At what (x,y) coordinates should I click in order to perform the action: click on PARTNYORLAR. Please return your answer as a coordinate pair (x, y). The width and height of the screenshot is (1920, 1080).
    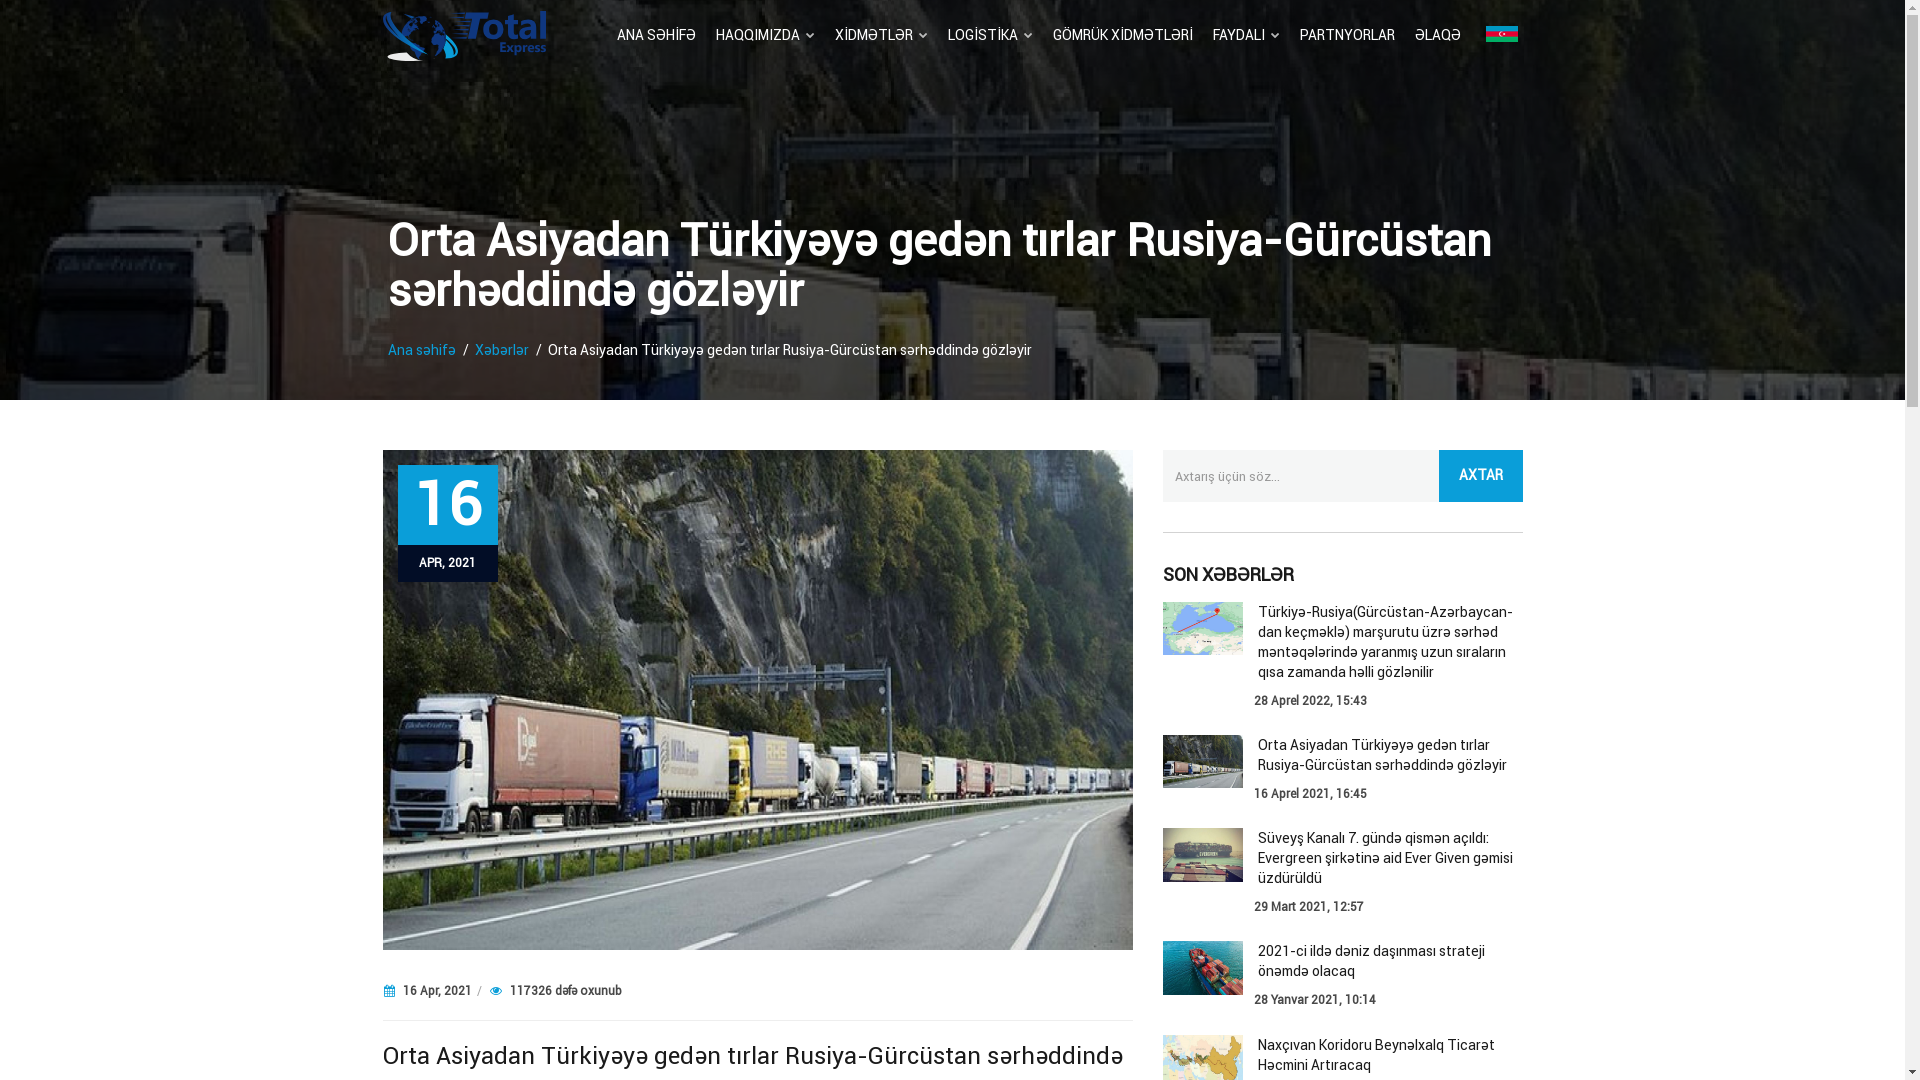
    Looking at the image, I should click on (1348, 35).